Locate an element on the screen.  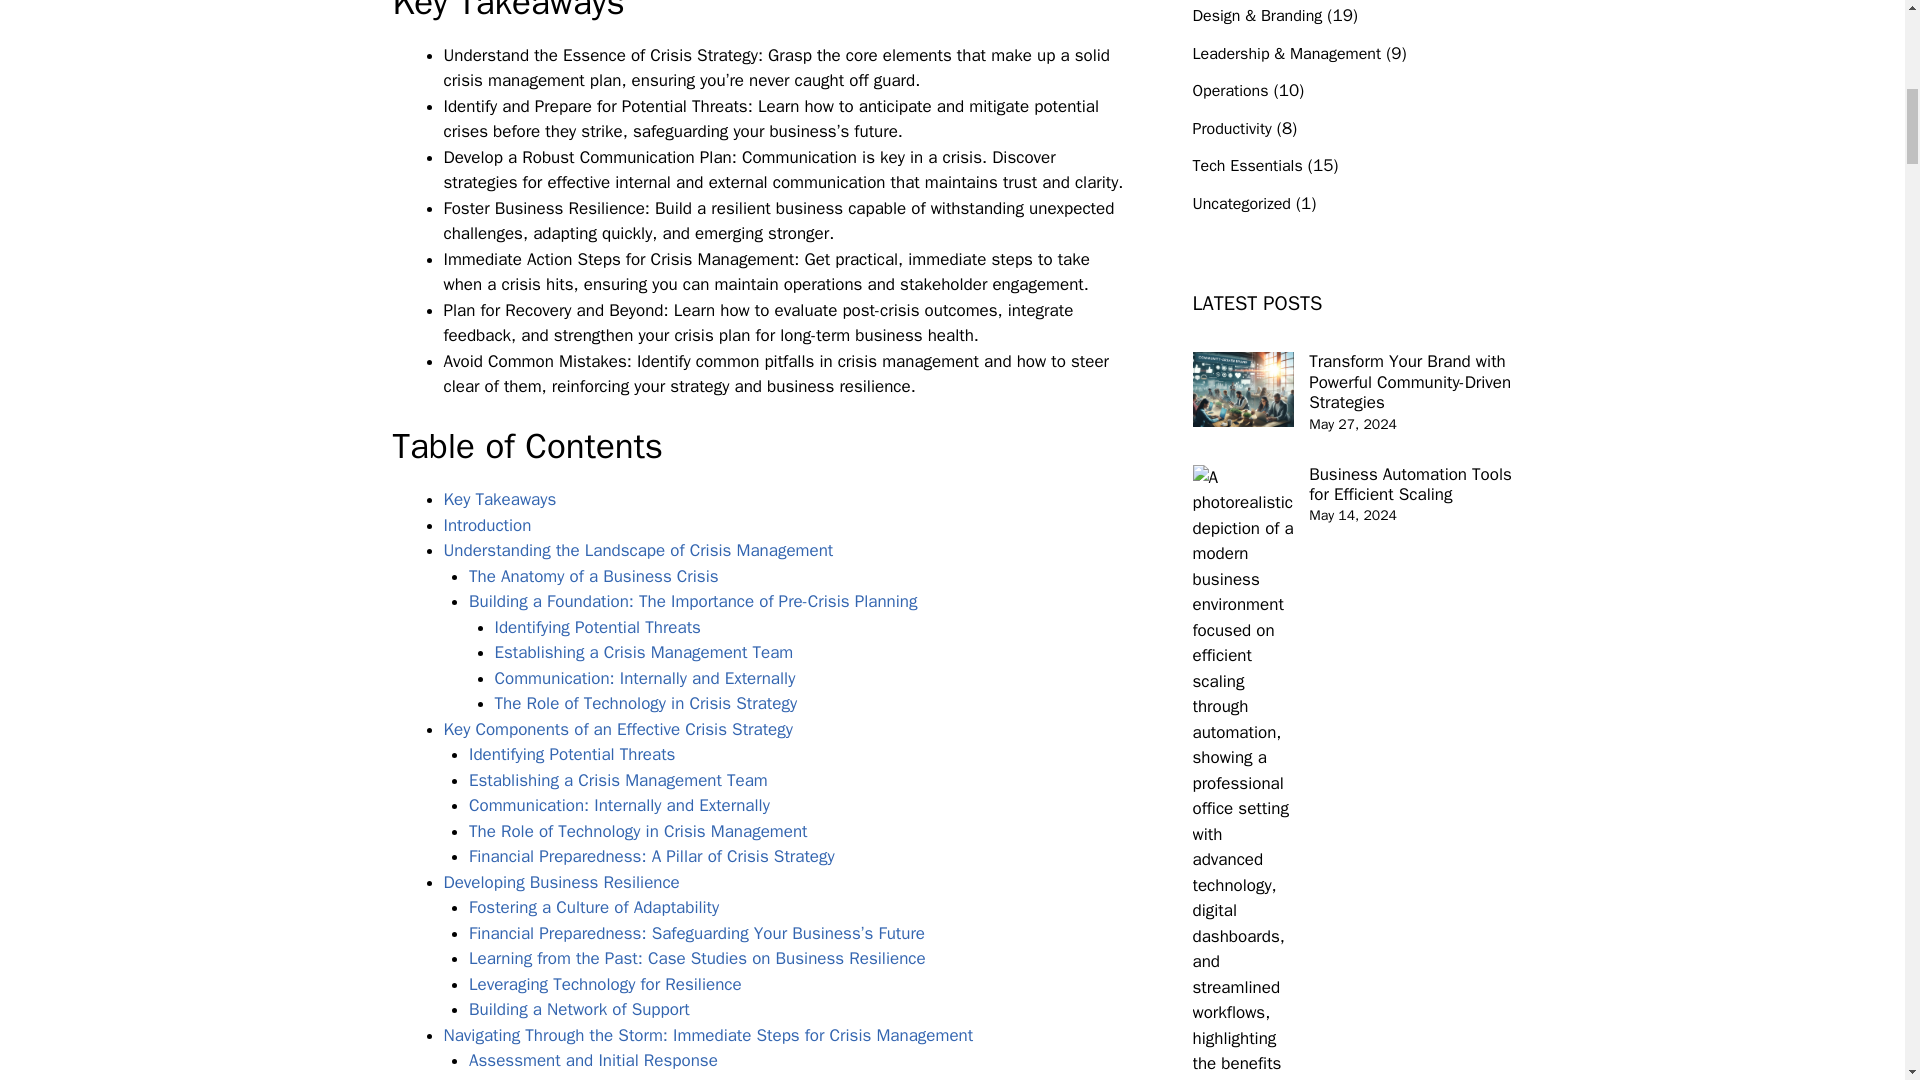
Key Components of an Effective Crisis Strategy is located at coordinates (618, 729).